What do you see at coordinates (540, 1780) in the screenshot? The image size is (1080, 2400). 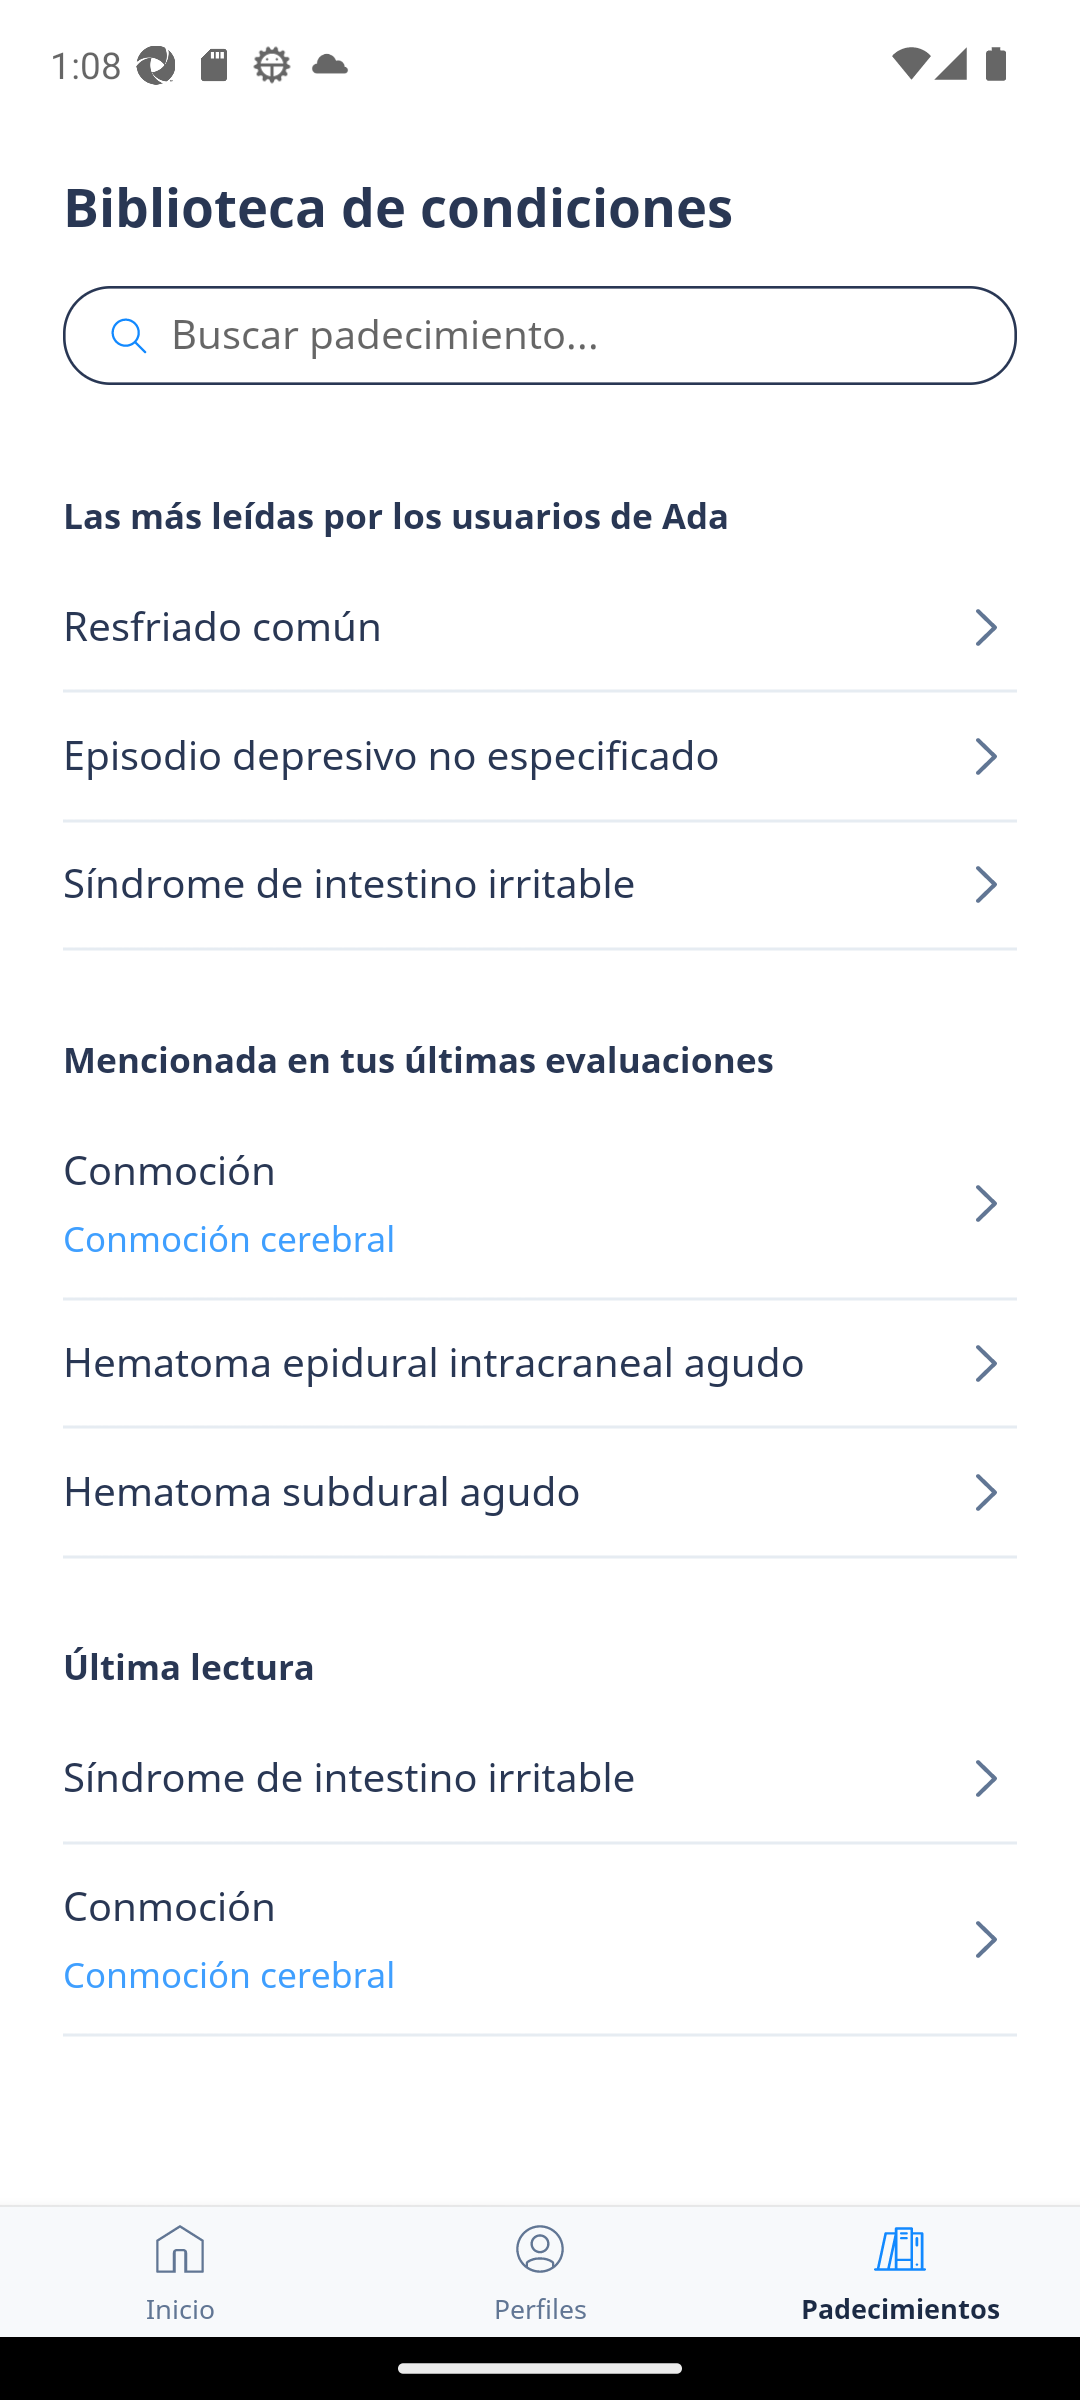 I see `Síndrome de intestino irritable` at bounding box center [540, 1780].